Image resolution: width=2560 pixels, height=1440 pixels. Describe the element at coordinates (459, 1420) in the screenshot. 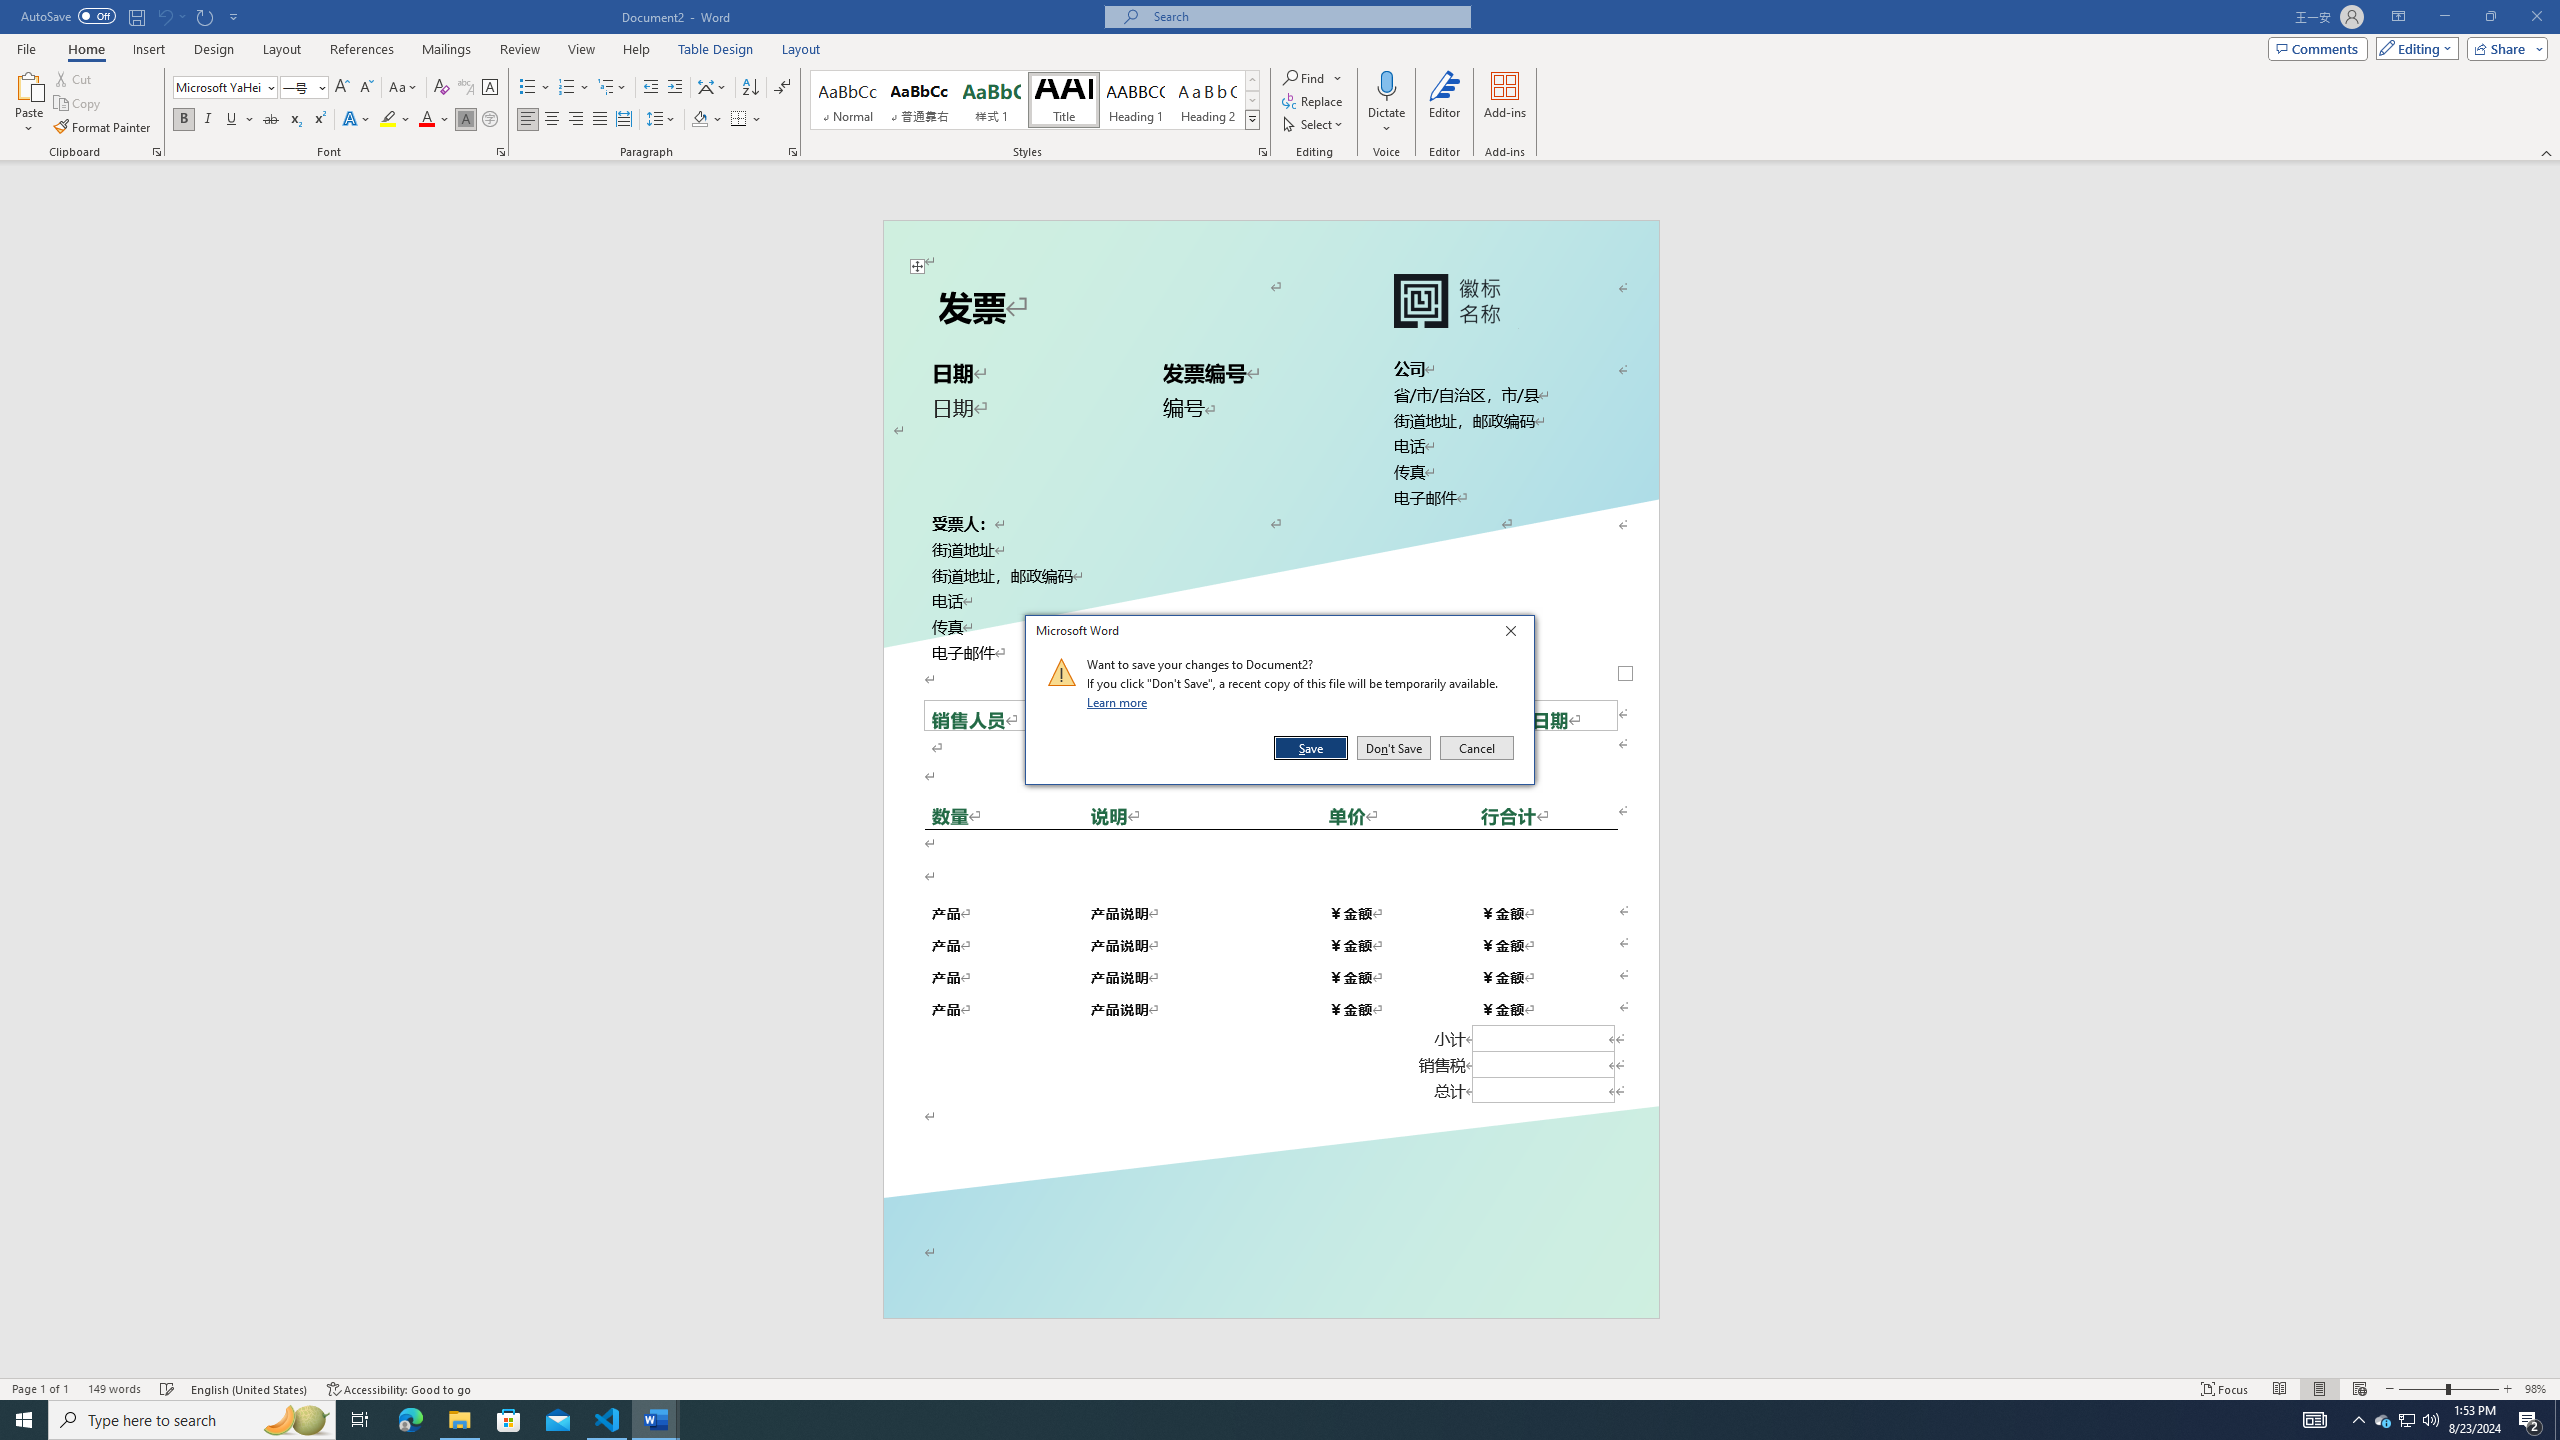

I see `File Explorer - 1 running window` at that location.